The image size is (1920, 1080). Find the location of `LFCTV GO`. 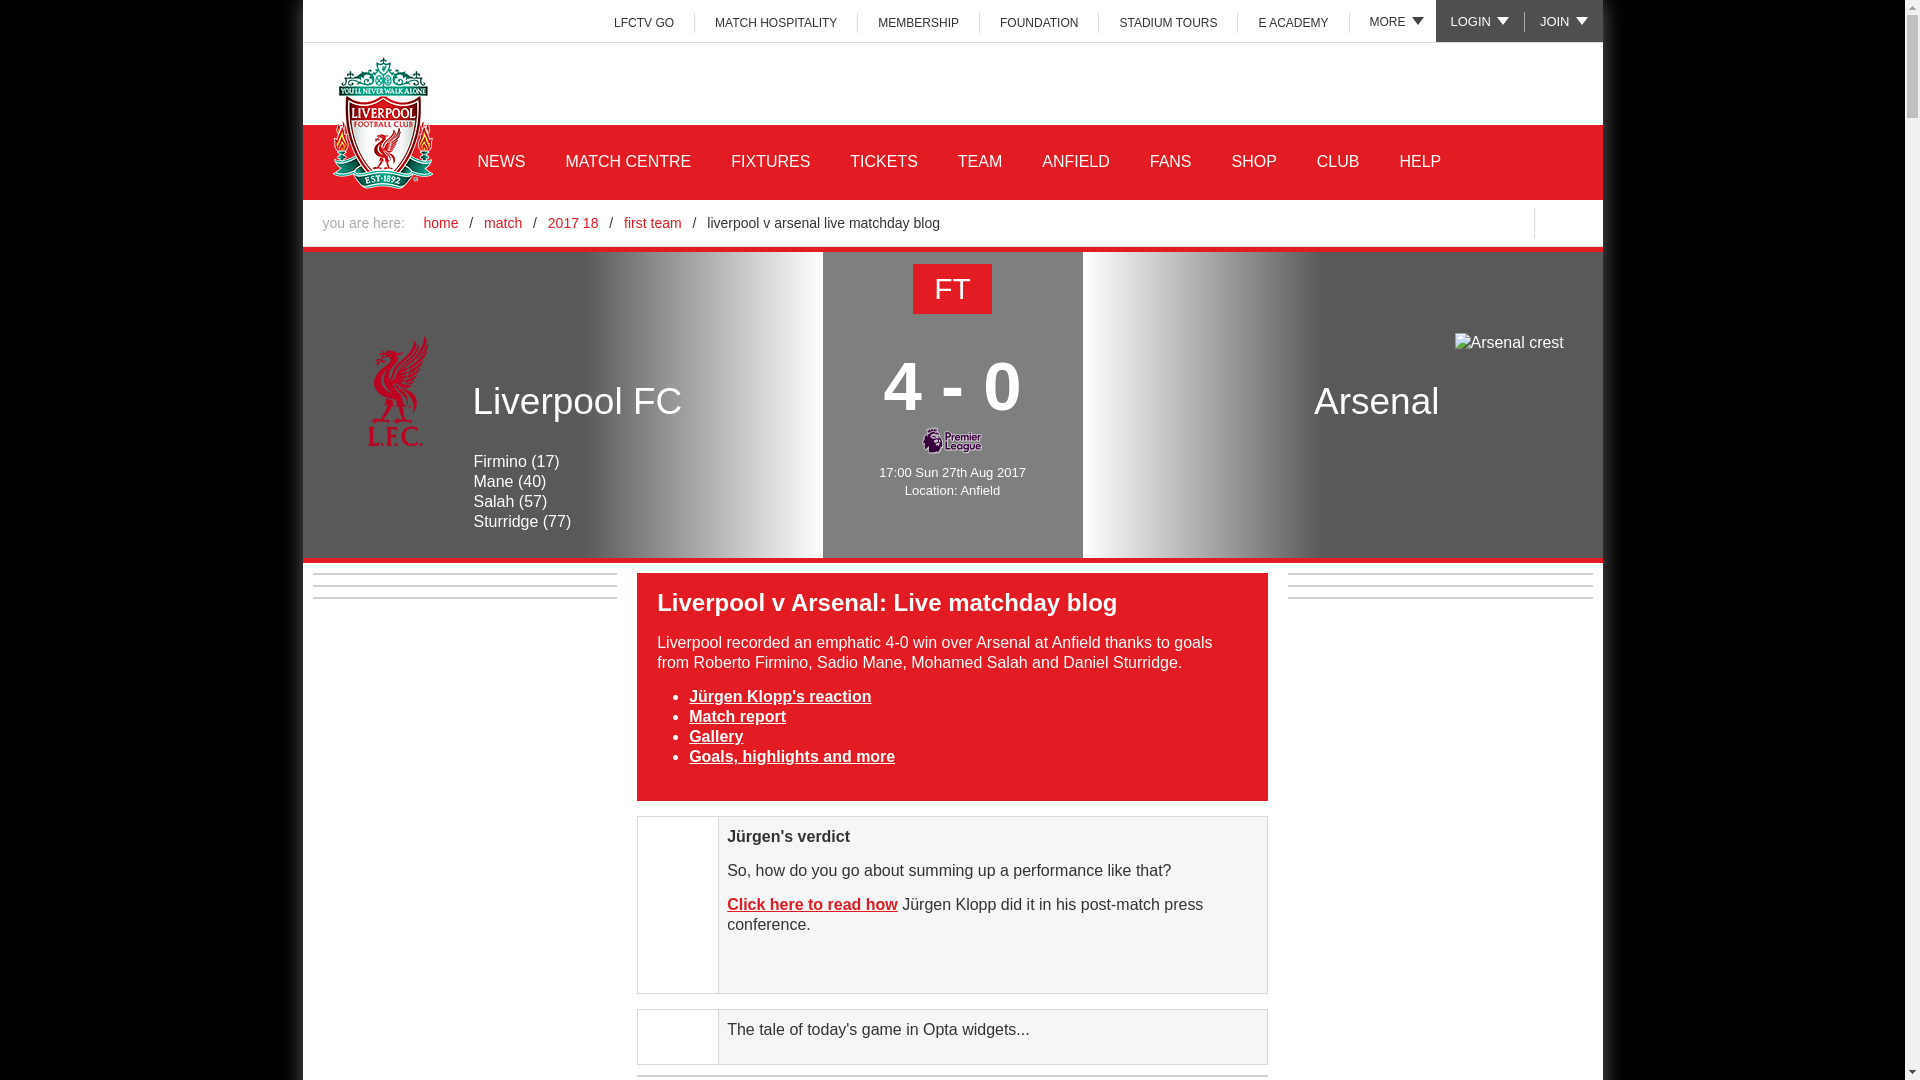

LFCTV GO is located at coordinates (644, 22).